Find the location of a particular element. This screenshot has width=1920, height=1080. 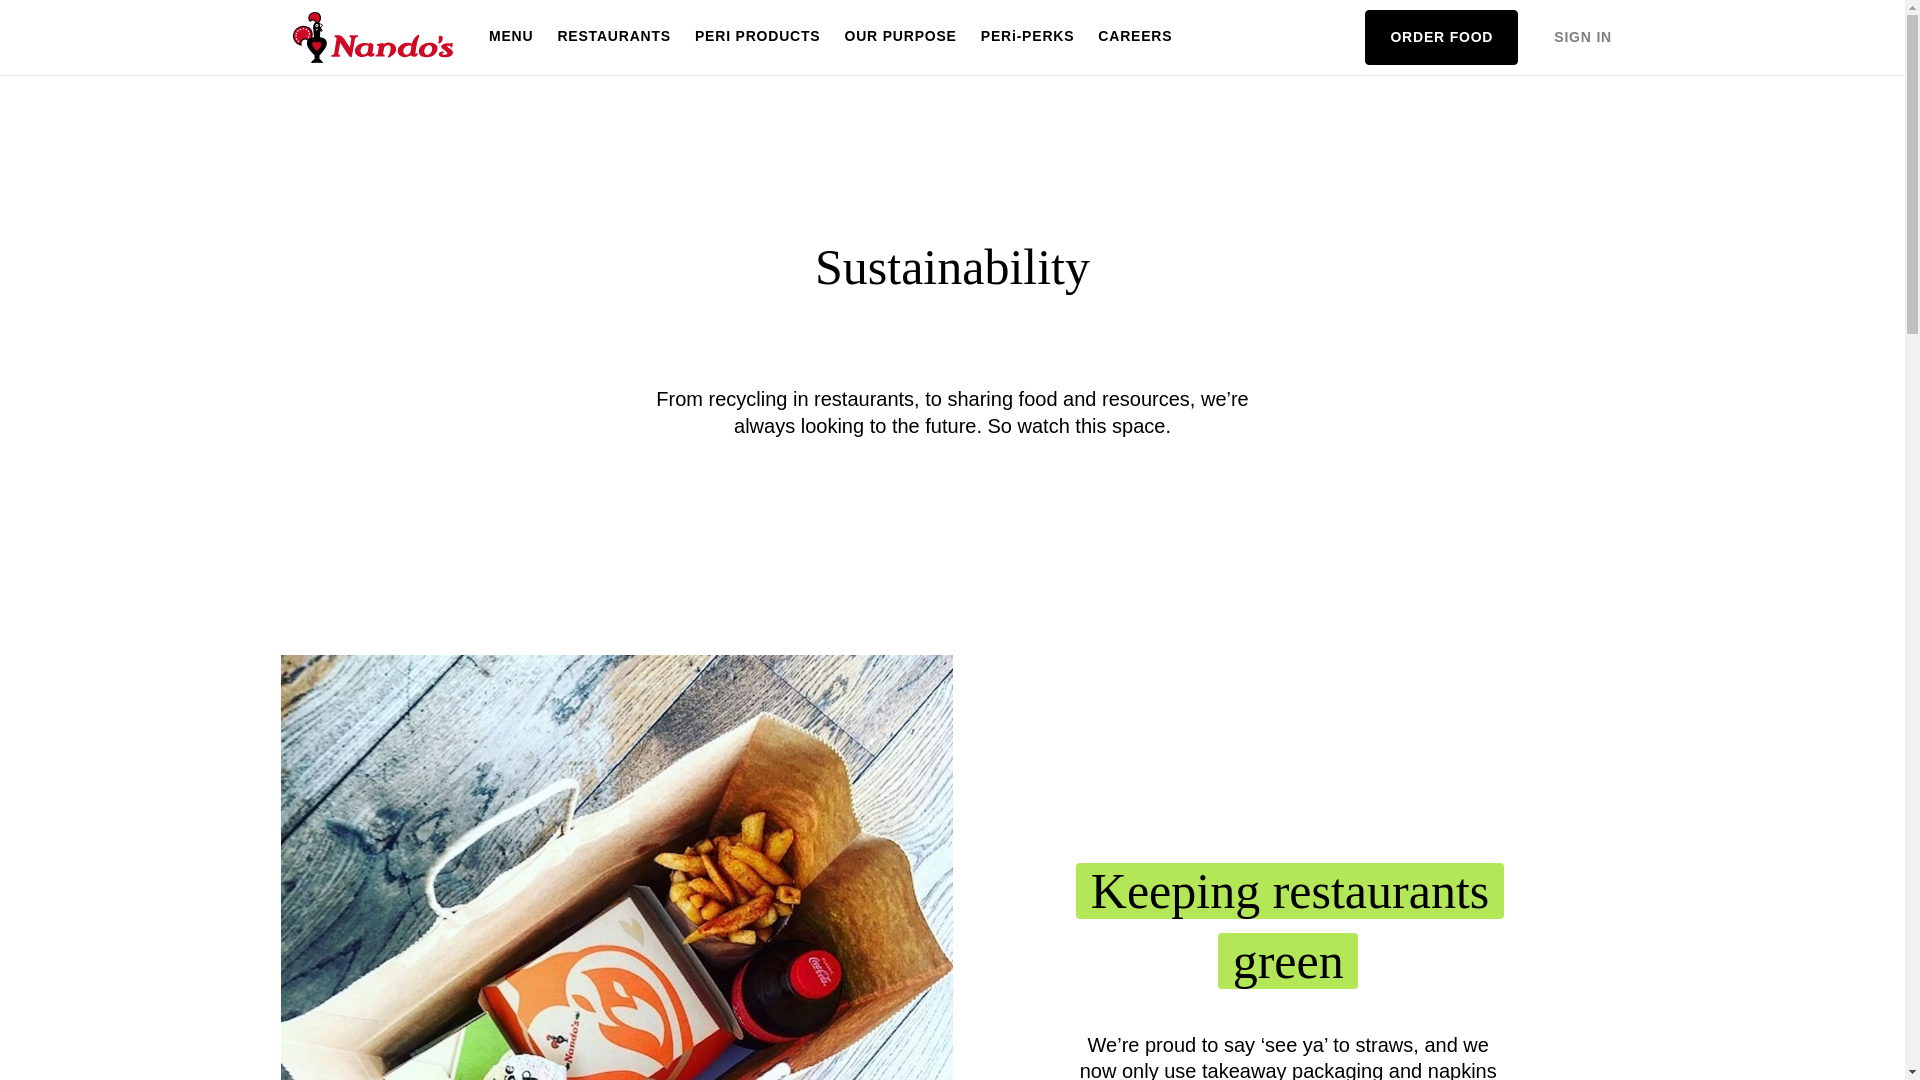

ORDER FOOD is located at coordinates (1442, 36).